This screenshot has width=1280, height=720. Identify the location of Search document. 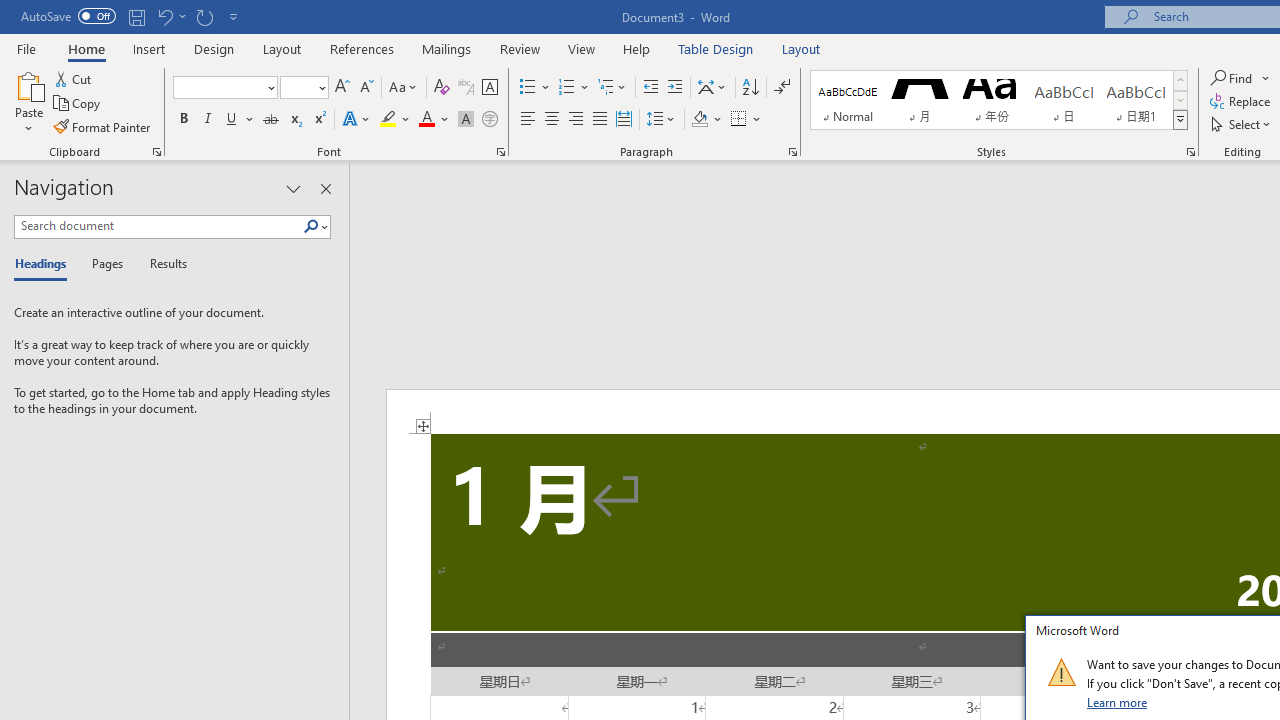
(158, 226).